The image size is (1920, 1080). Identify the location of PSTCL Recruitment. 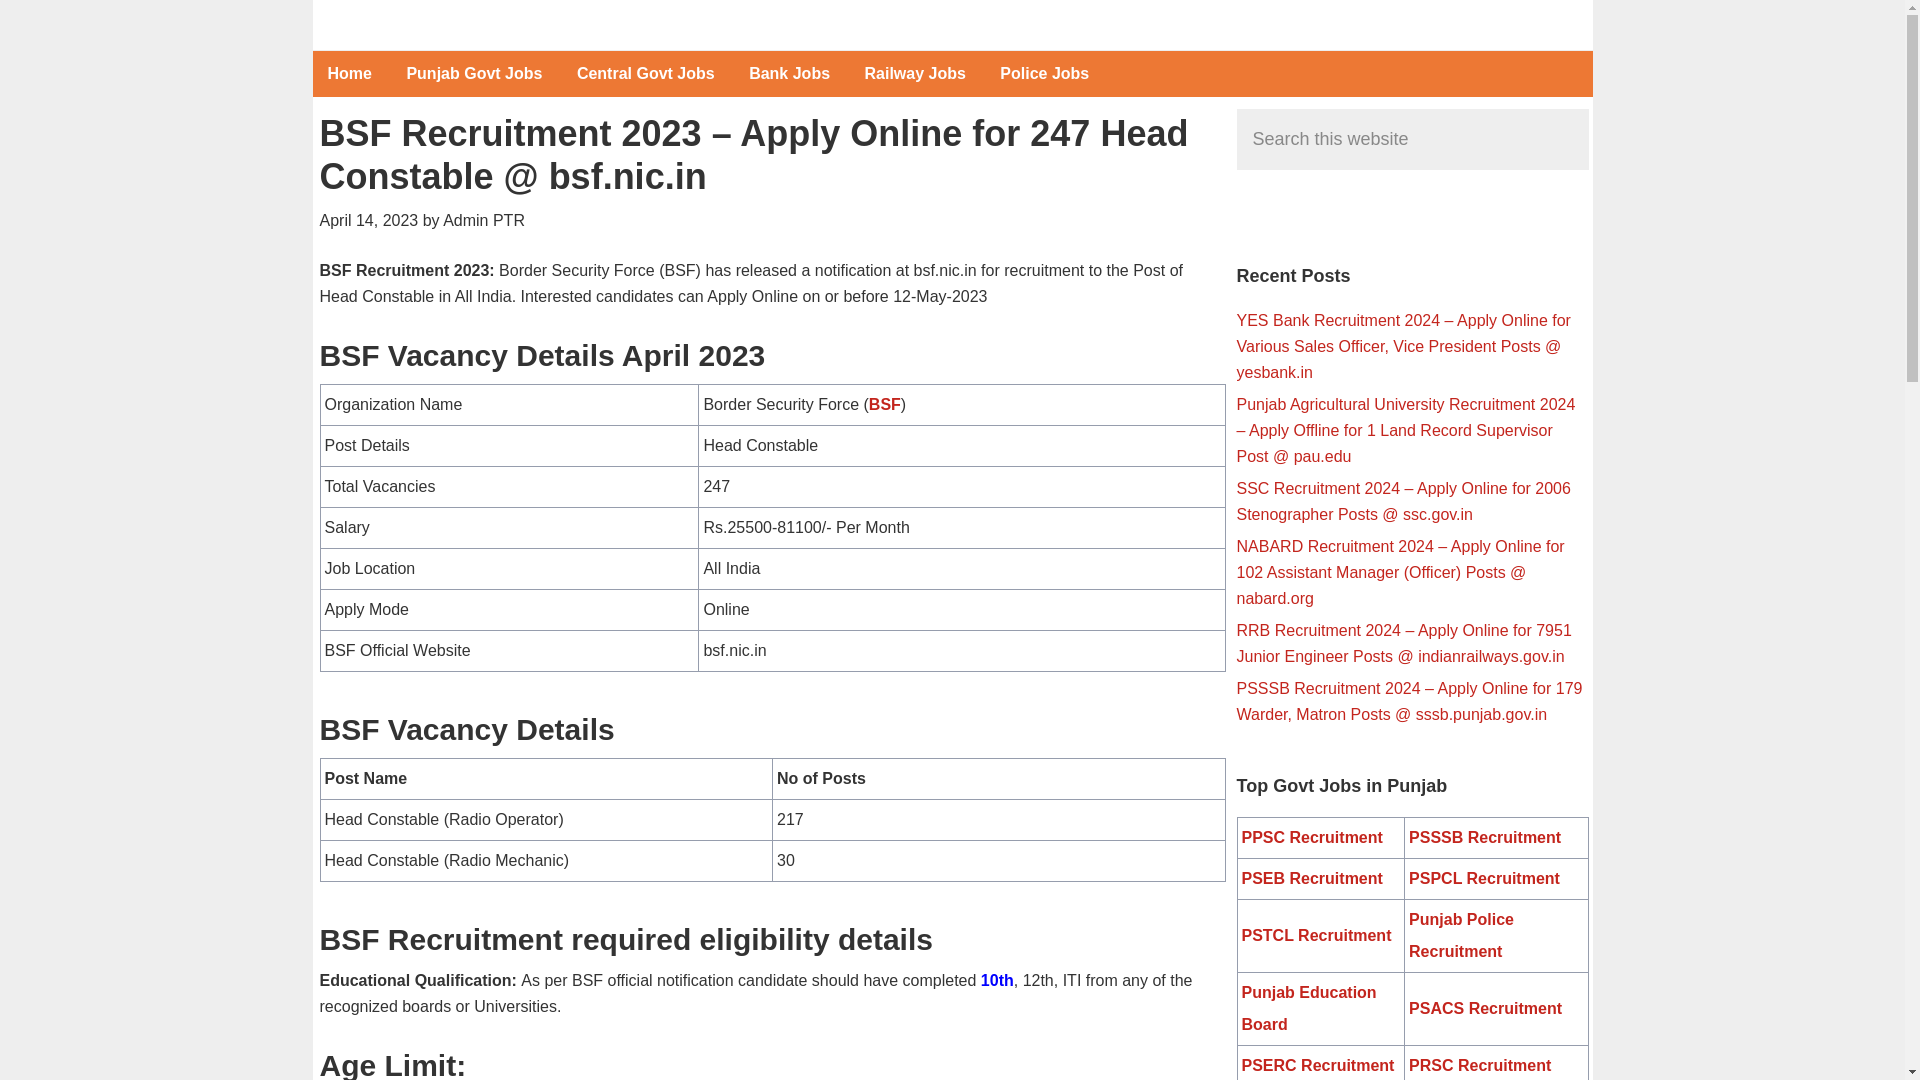
(1317, 934).